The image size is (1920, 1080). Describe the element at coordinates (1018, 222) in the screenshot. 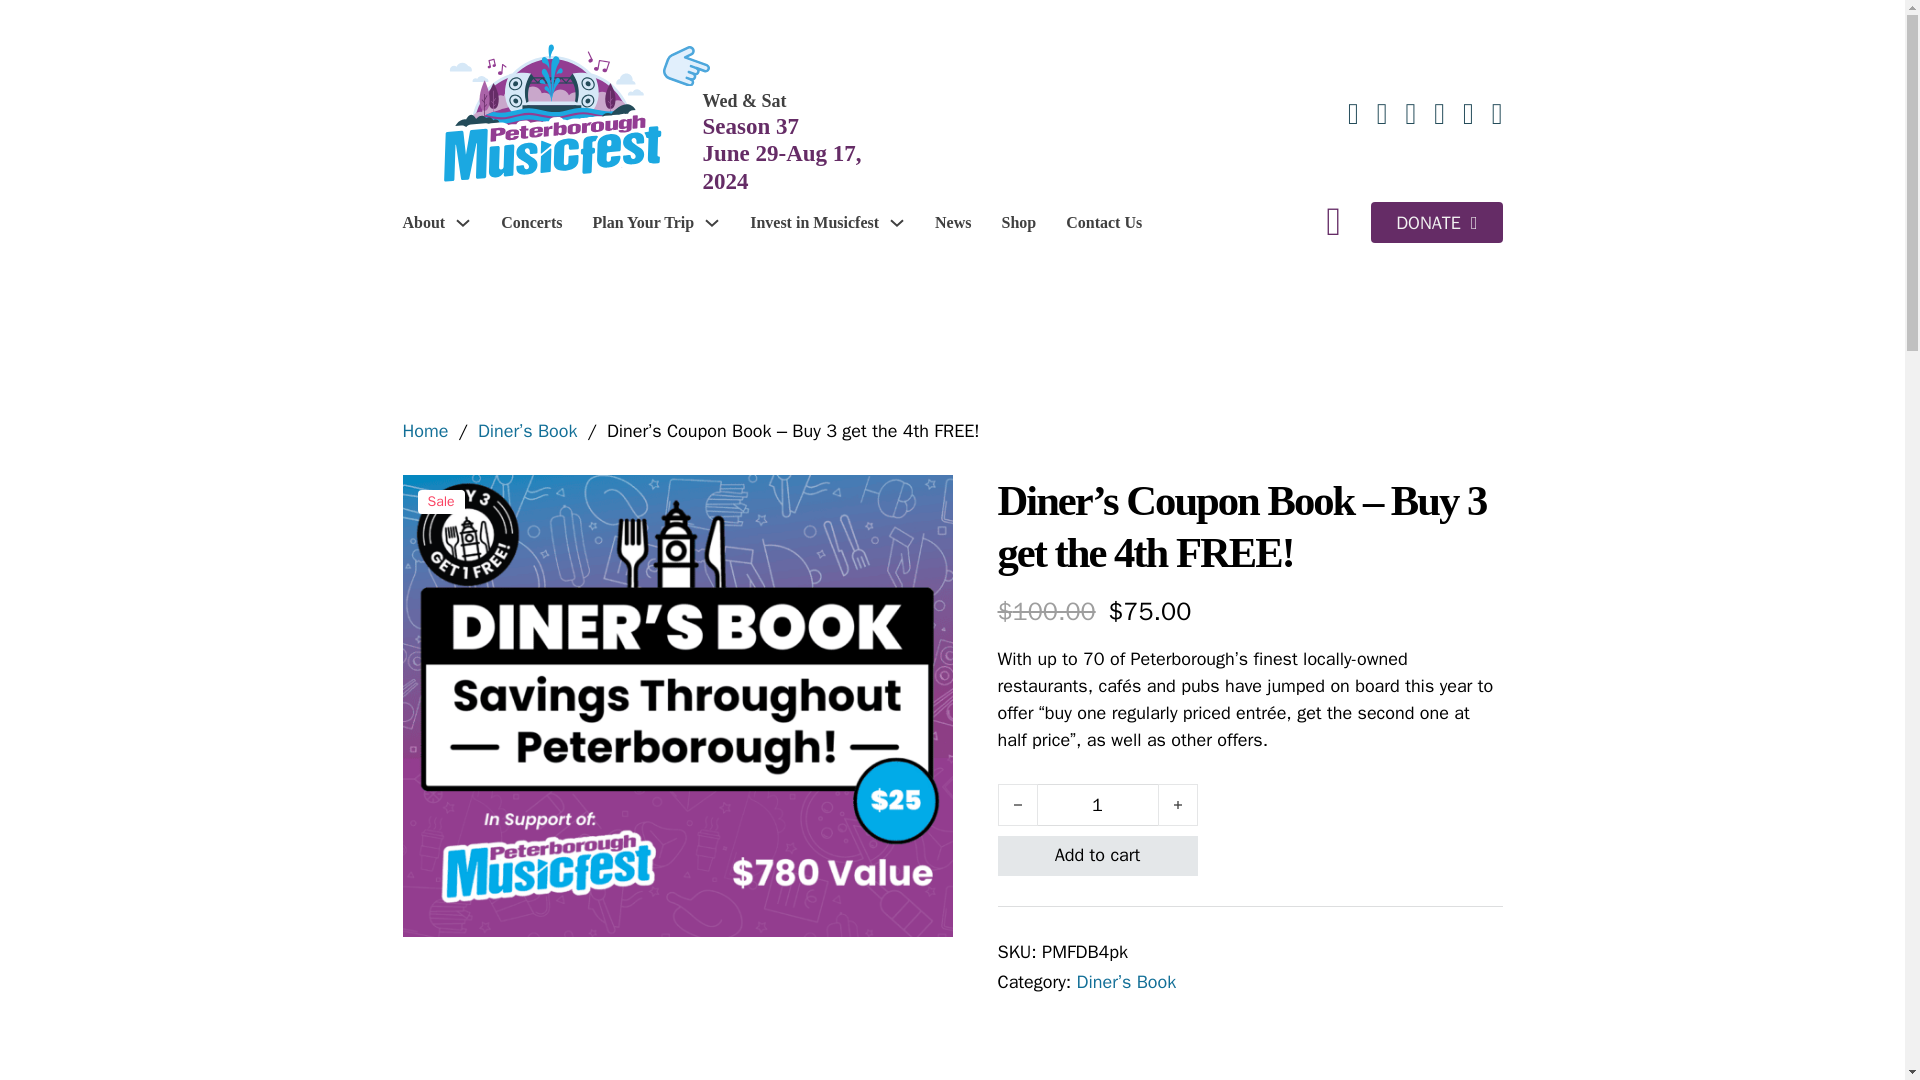

I see `Shop` at that location.